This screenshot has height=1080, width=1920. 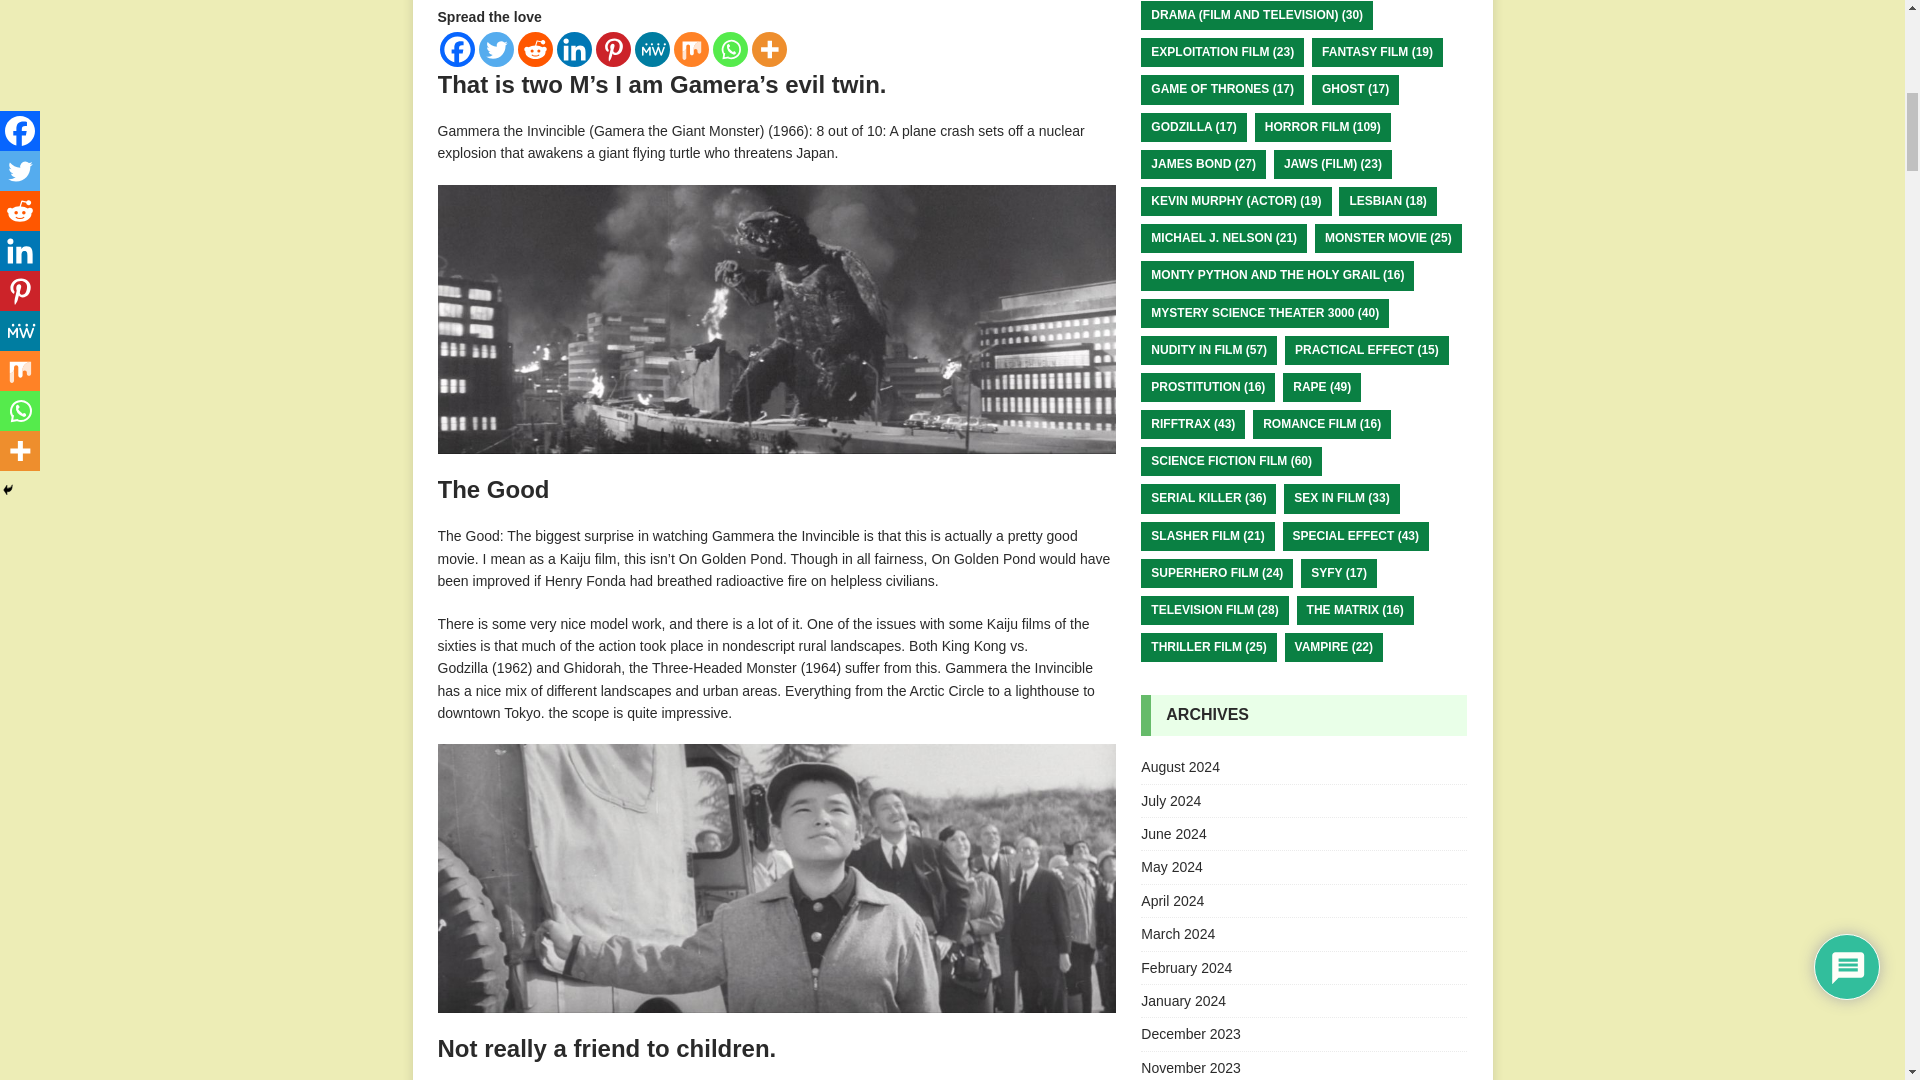 I want to click on More, so click(x=770, y=49).